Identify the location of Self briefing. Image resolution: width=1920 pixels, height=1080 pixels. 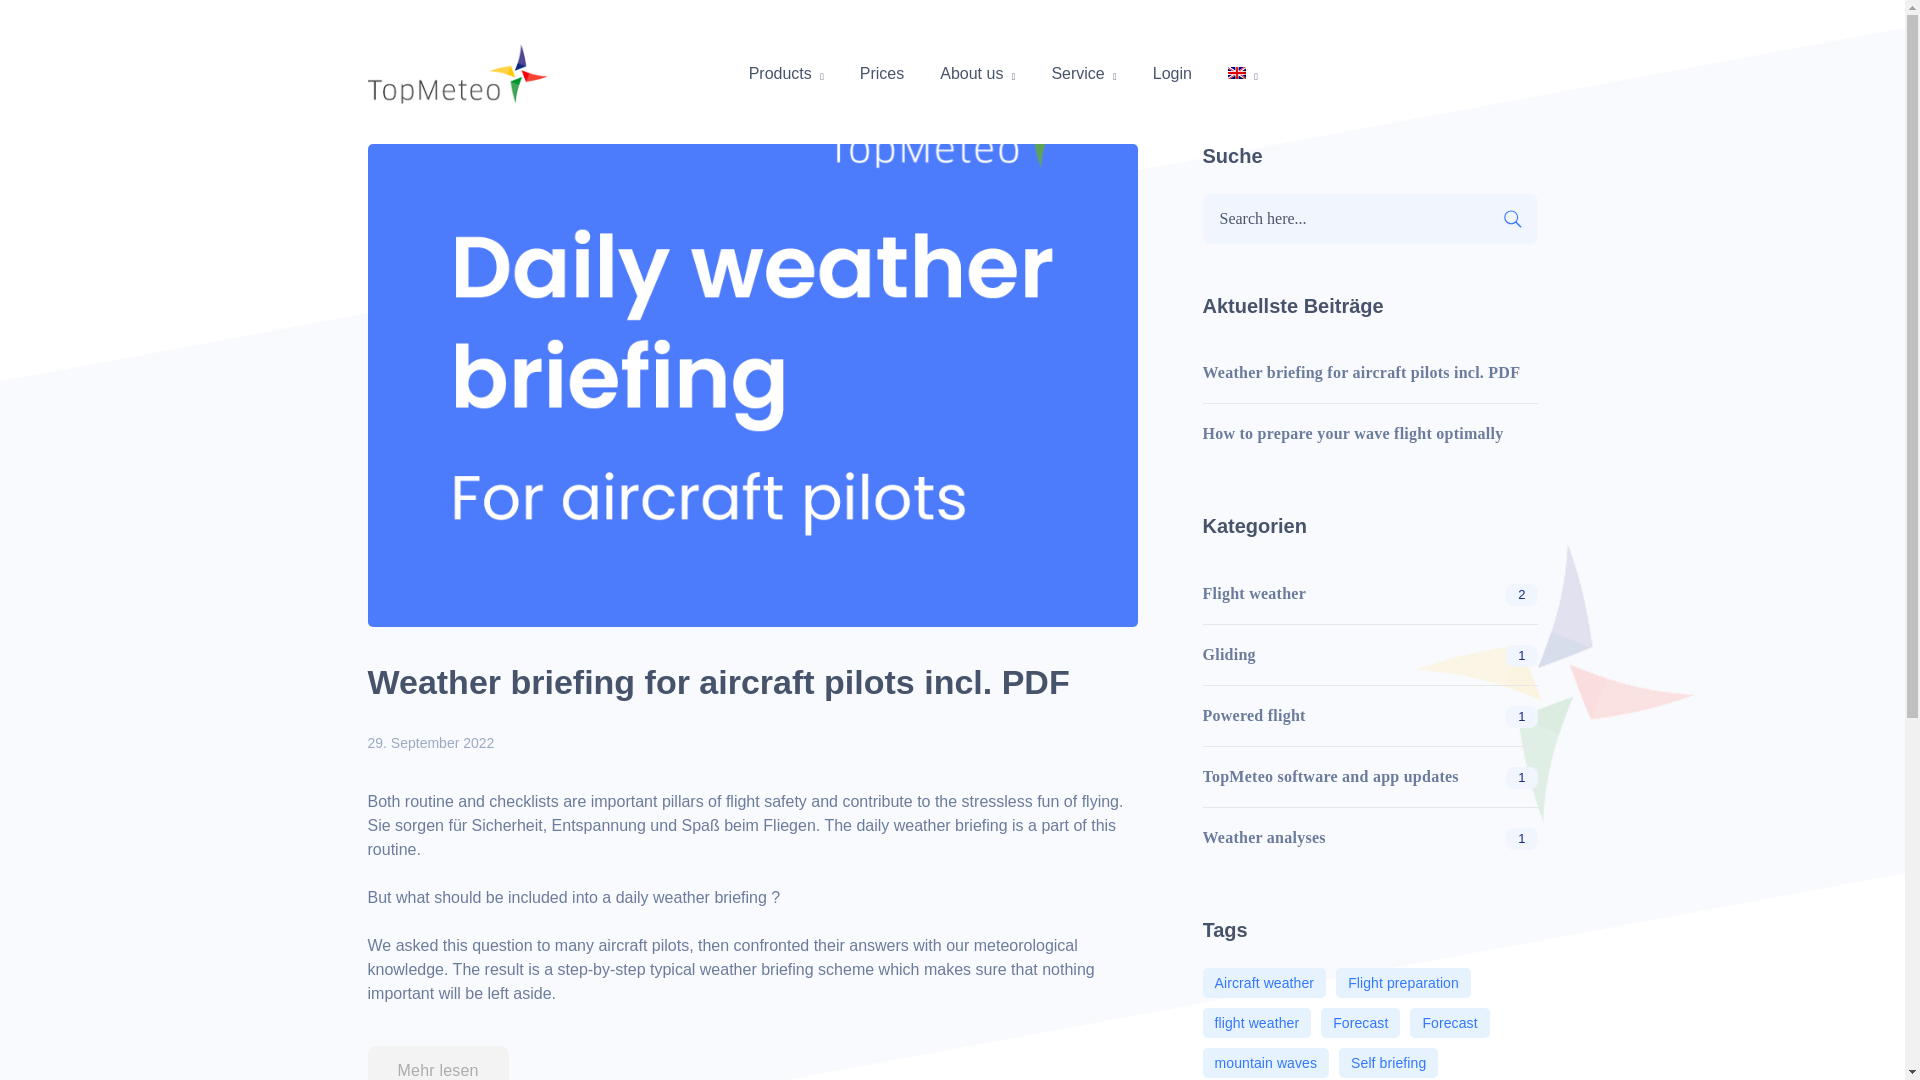
(1388, 1062).